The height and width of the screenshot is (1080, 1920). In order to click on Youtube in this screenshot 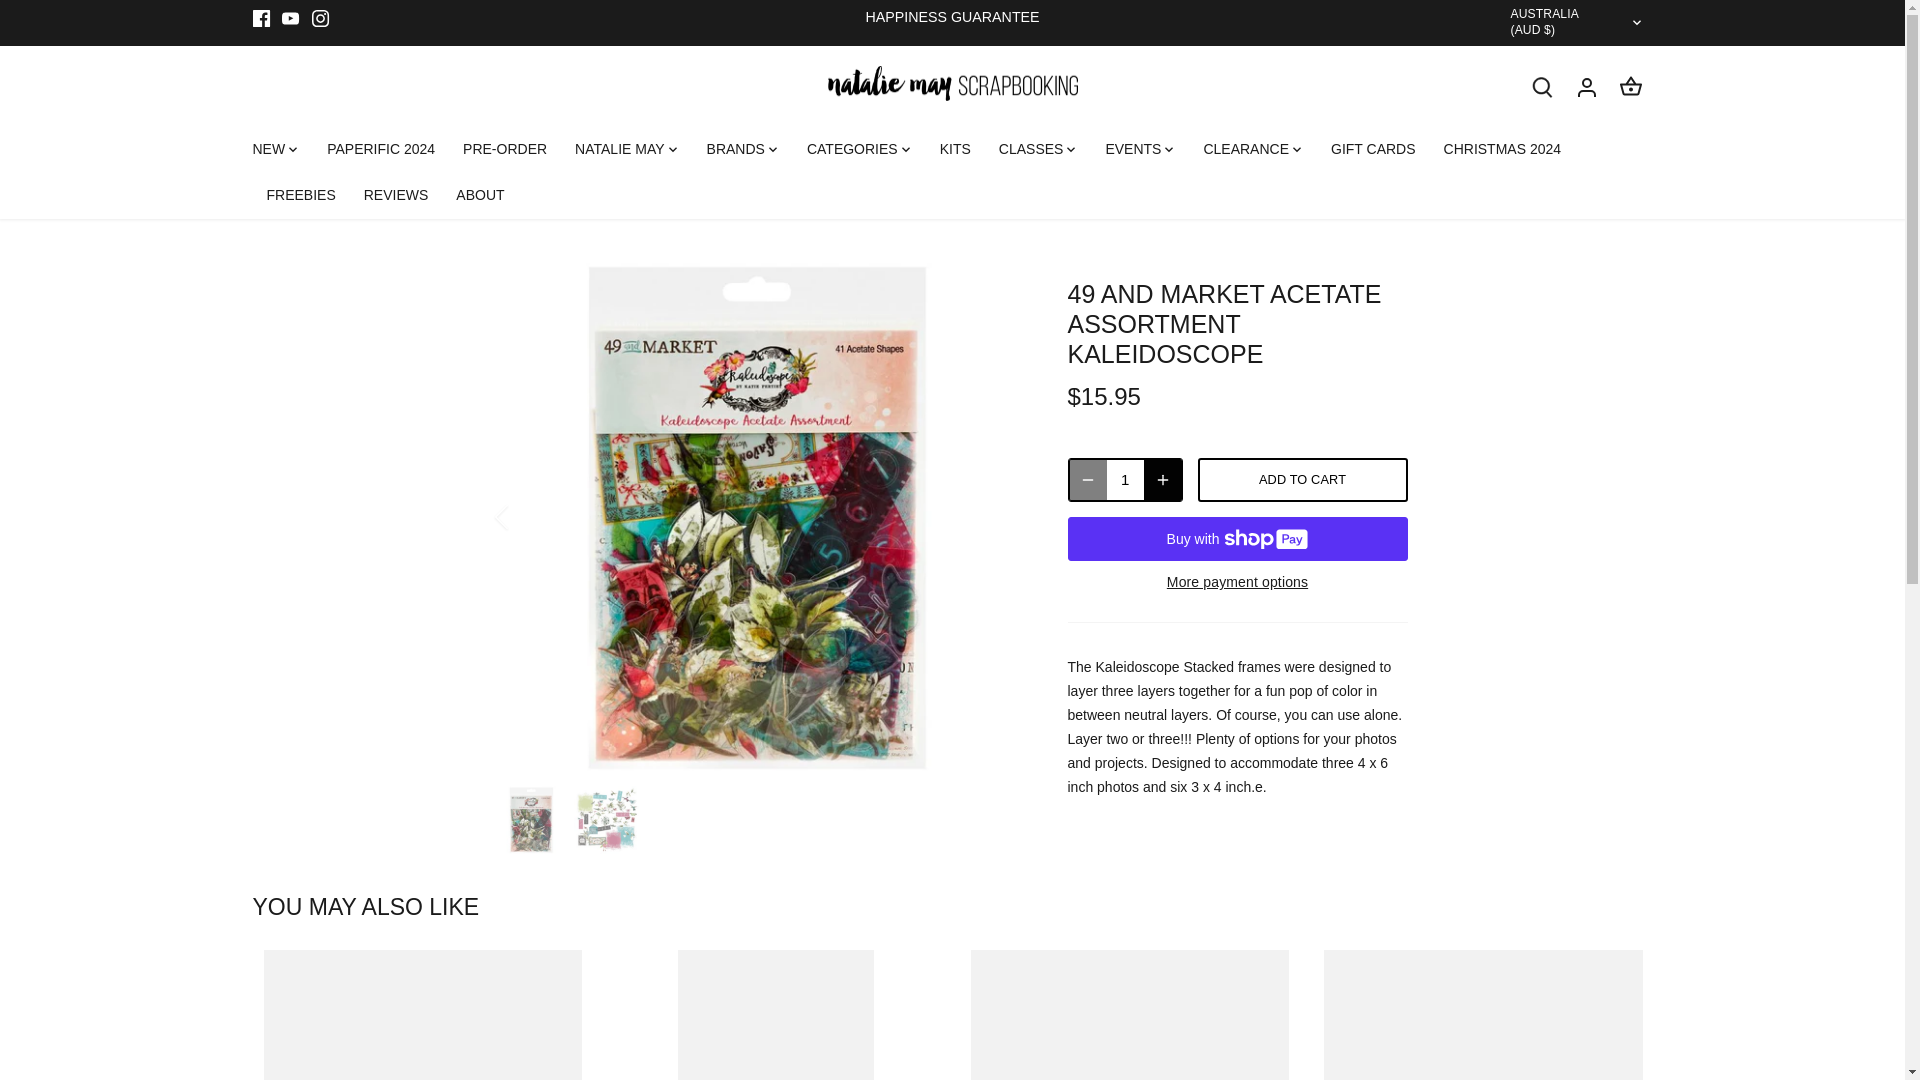, I will do `click(290, 18)`.